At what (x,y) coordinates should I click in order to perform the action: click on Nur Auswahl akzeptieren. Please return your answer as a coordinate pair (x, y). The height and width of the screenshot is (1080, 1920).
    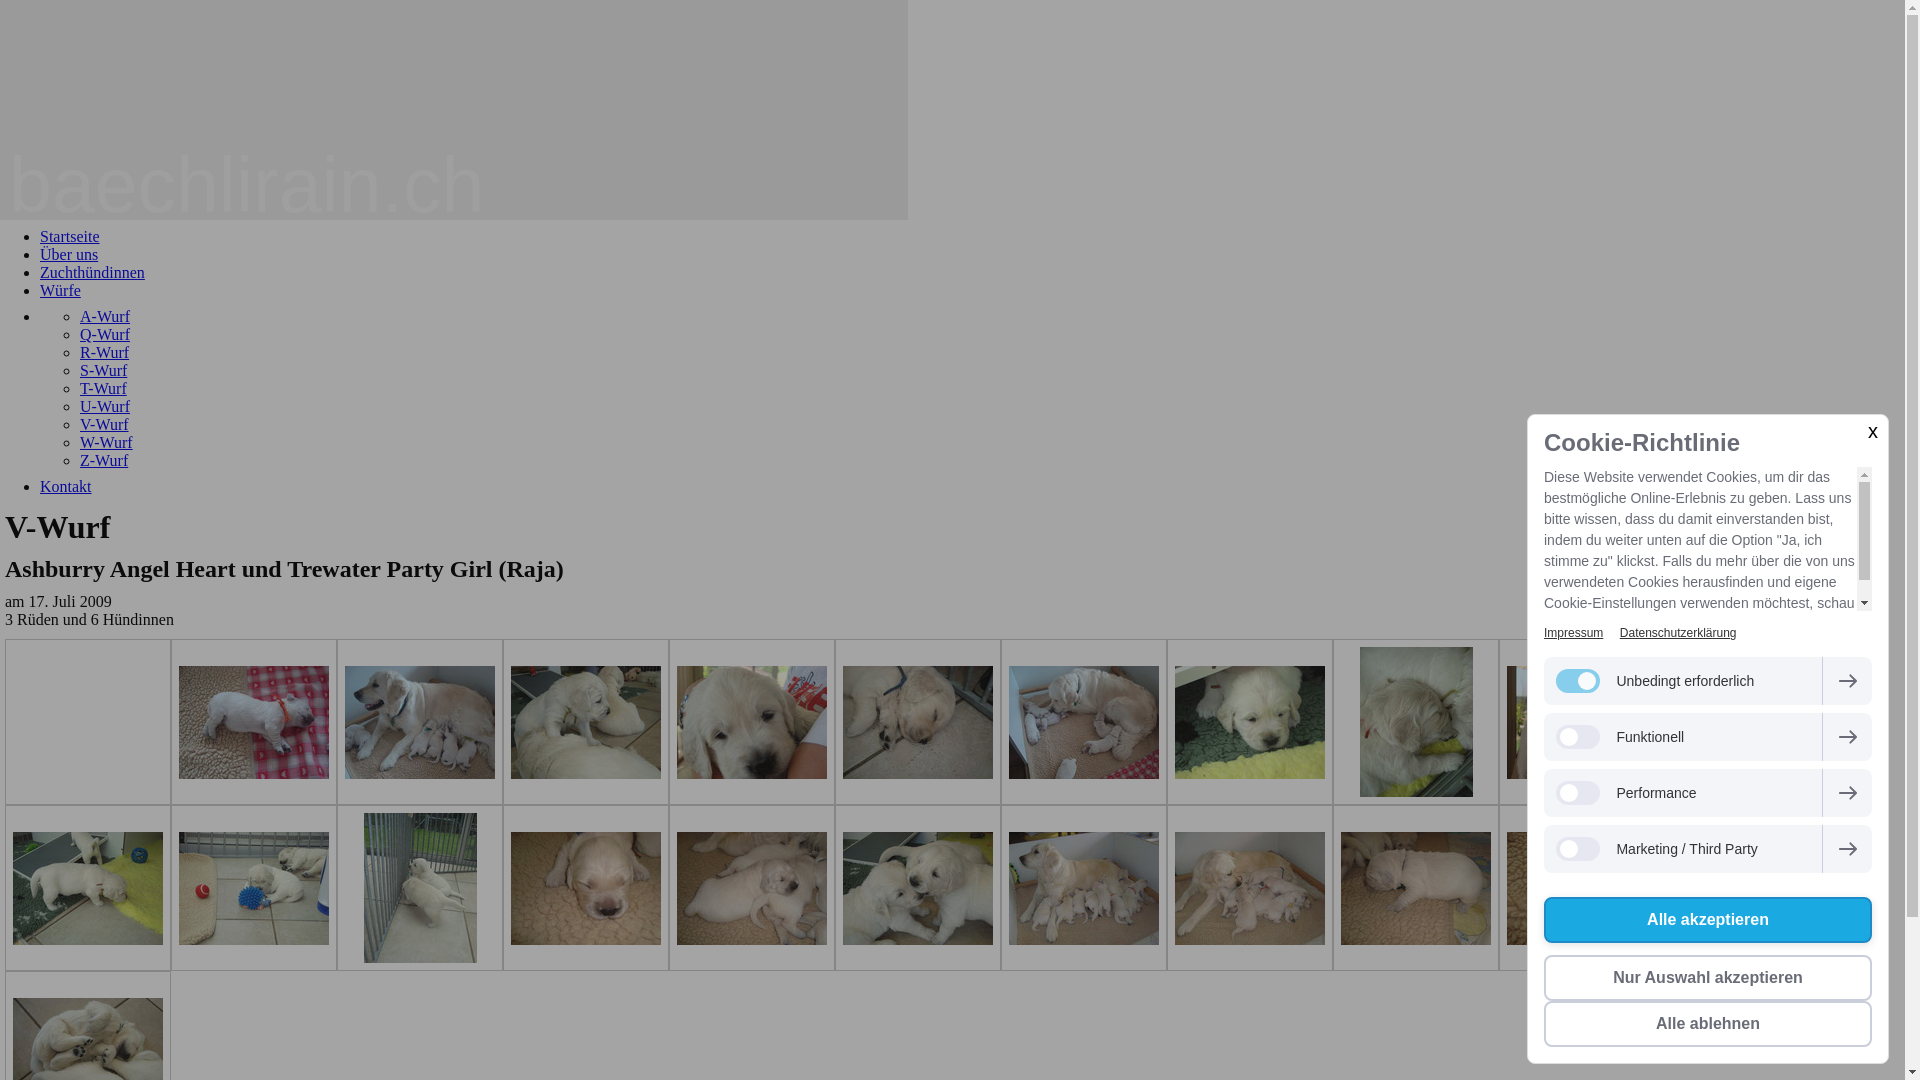
    Looking at the image, I should click on (1708, 978).